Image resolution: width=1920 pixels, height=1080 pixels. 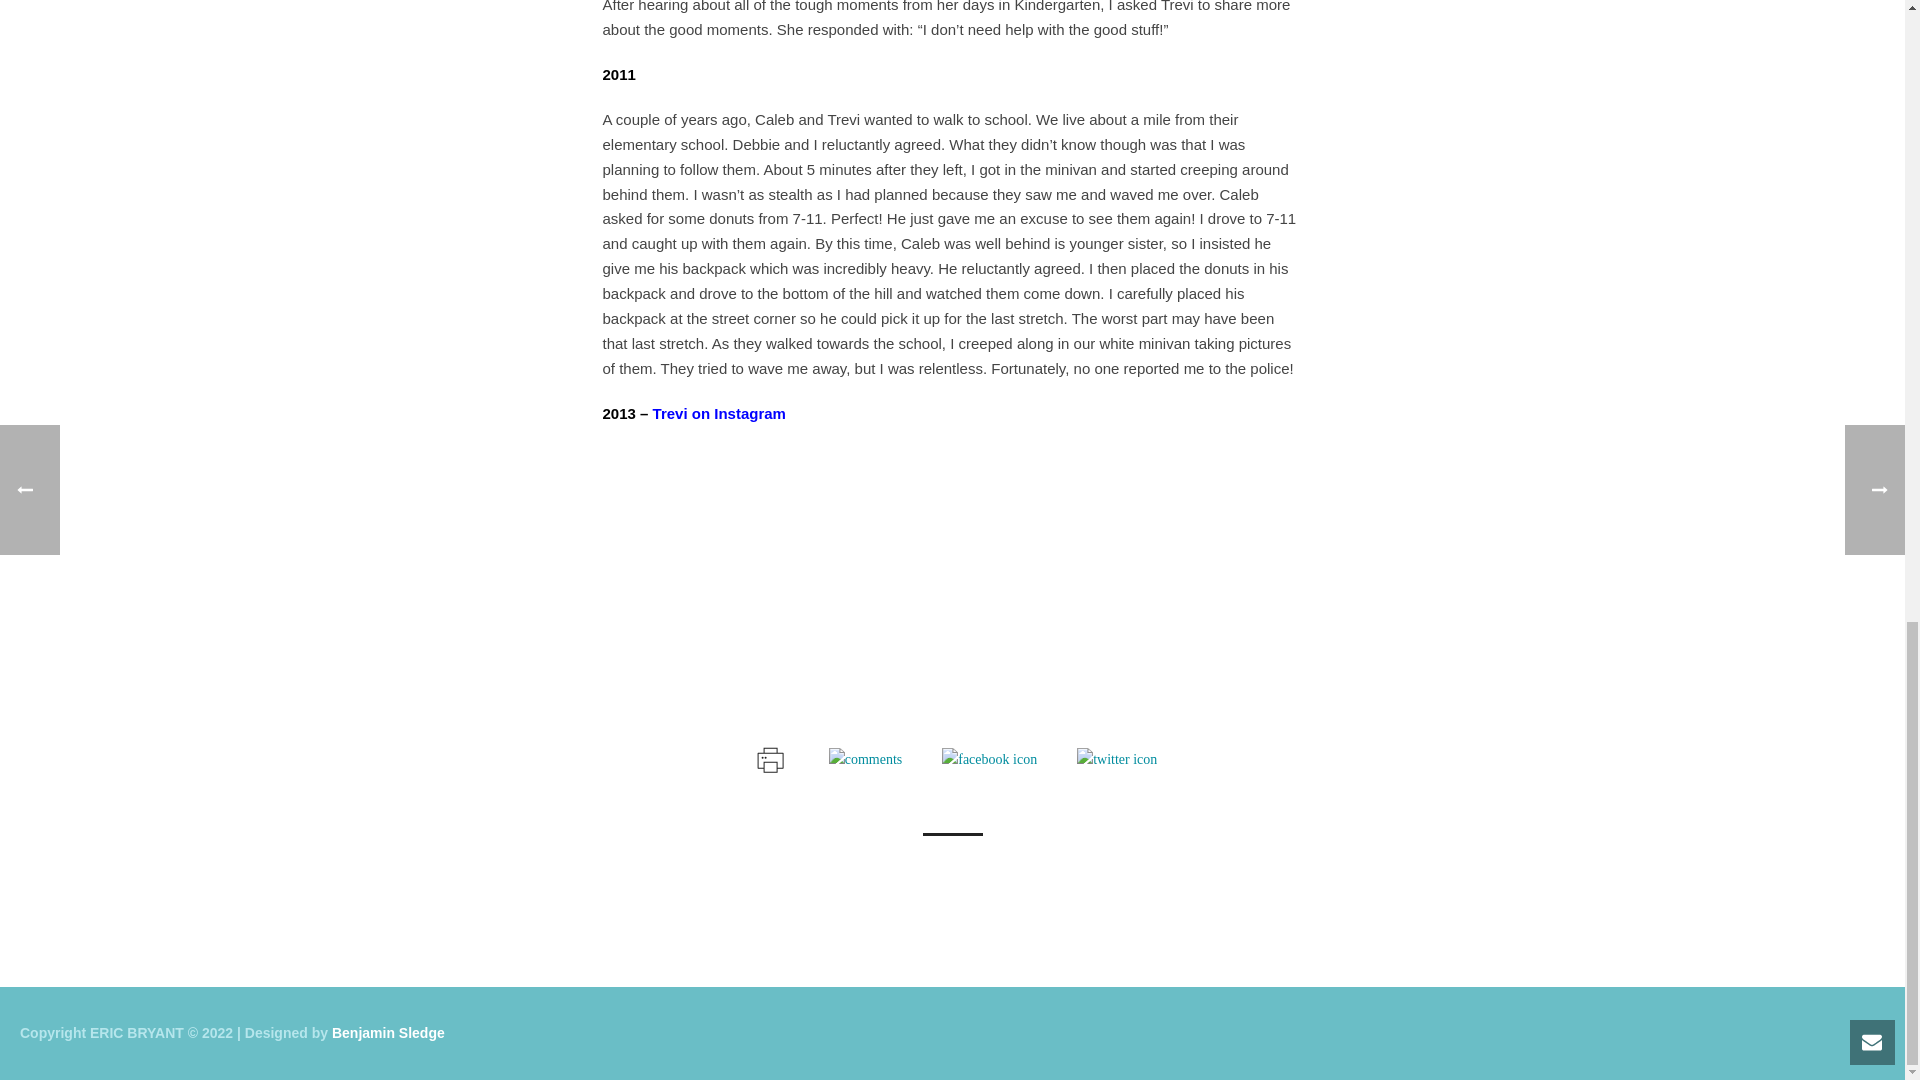 What do you see at coordinates (718, 414) in the screenshot?
I see `Trevi on Instagram` at bounding box center [718, 414].